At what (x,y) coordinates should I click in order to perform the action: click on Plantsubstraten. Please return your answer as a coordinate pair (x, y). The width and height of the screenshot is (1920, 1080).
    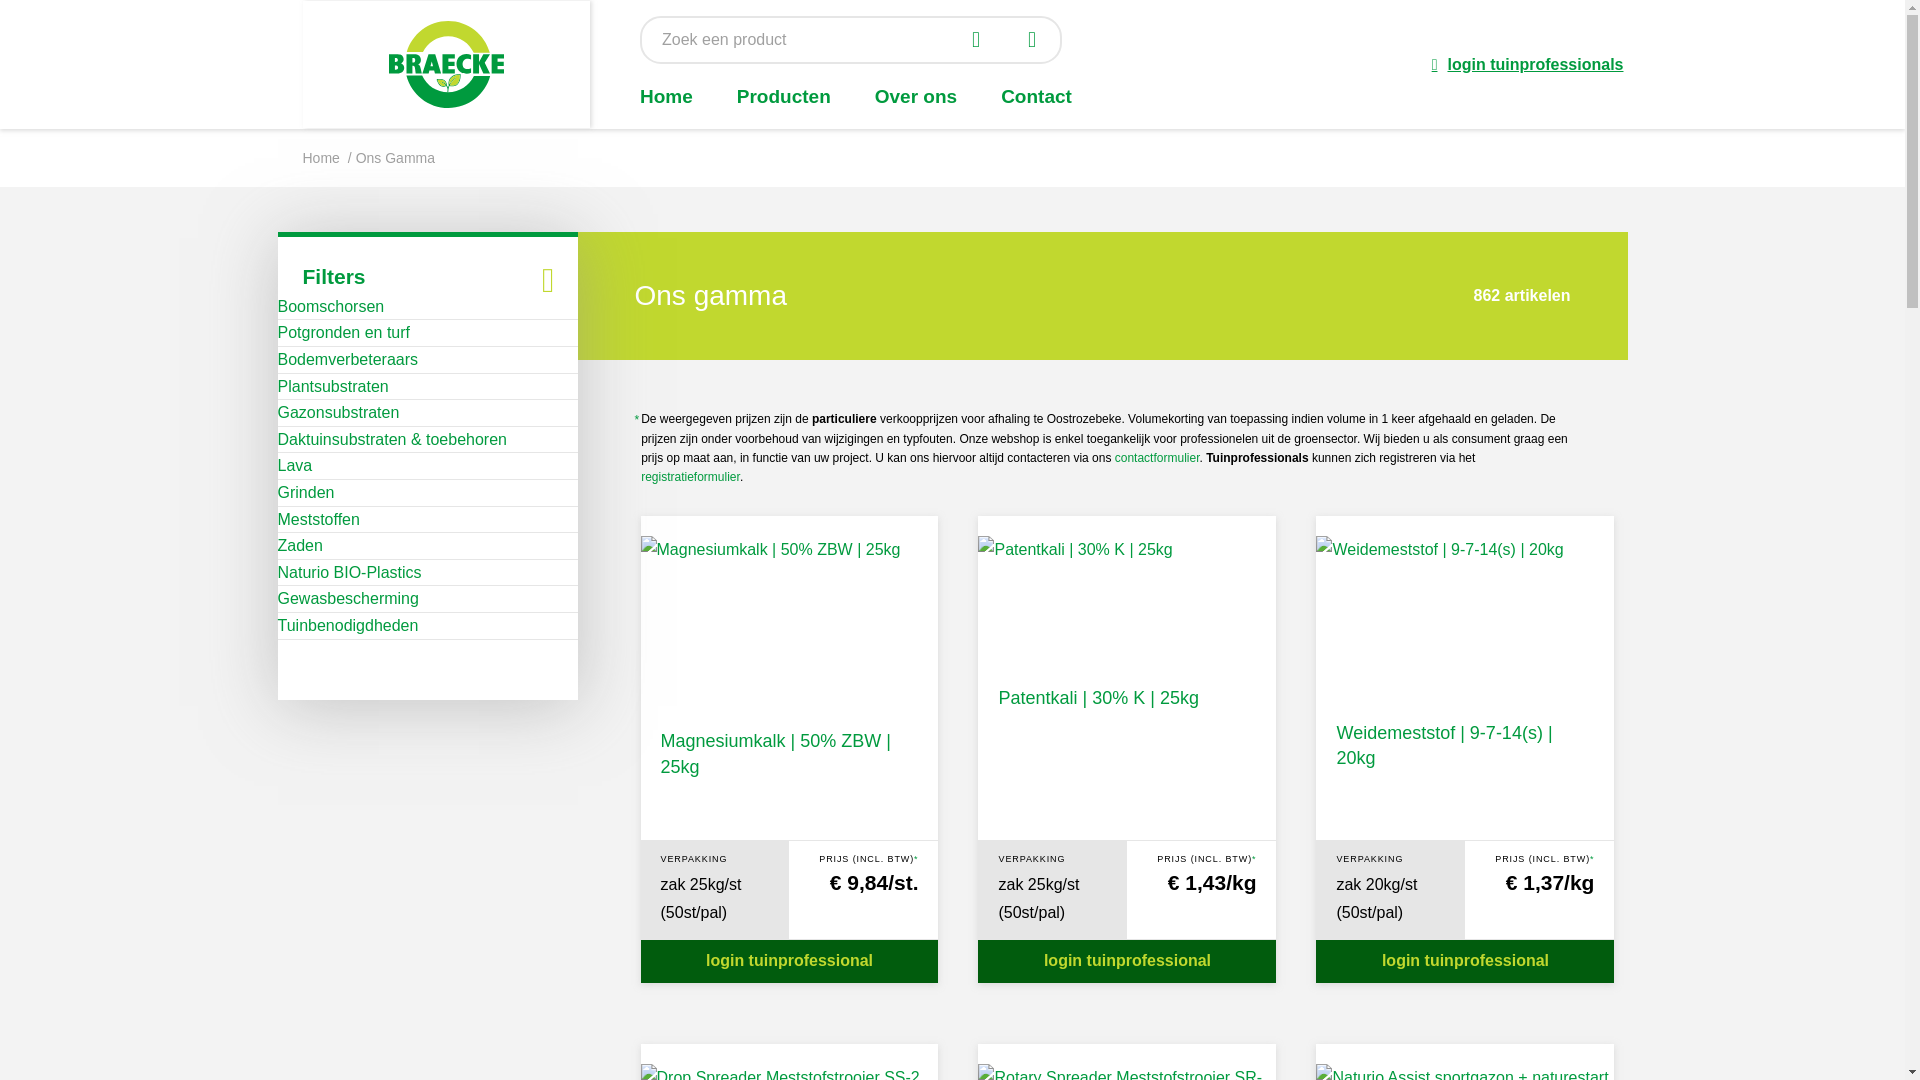
    Looking at the image, I should click on (334, 386).